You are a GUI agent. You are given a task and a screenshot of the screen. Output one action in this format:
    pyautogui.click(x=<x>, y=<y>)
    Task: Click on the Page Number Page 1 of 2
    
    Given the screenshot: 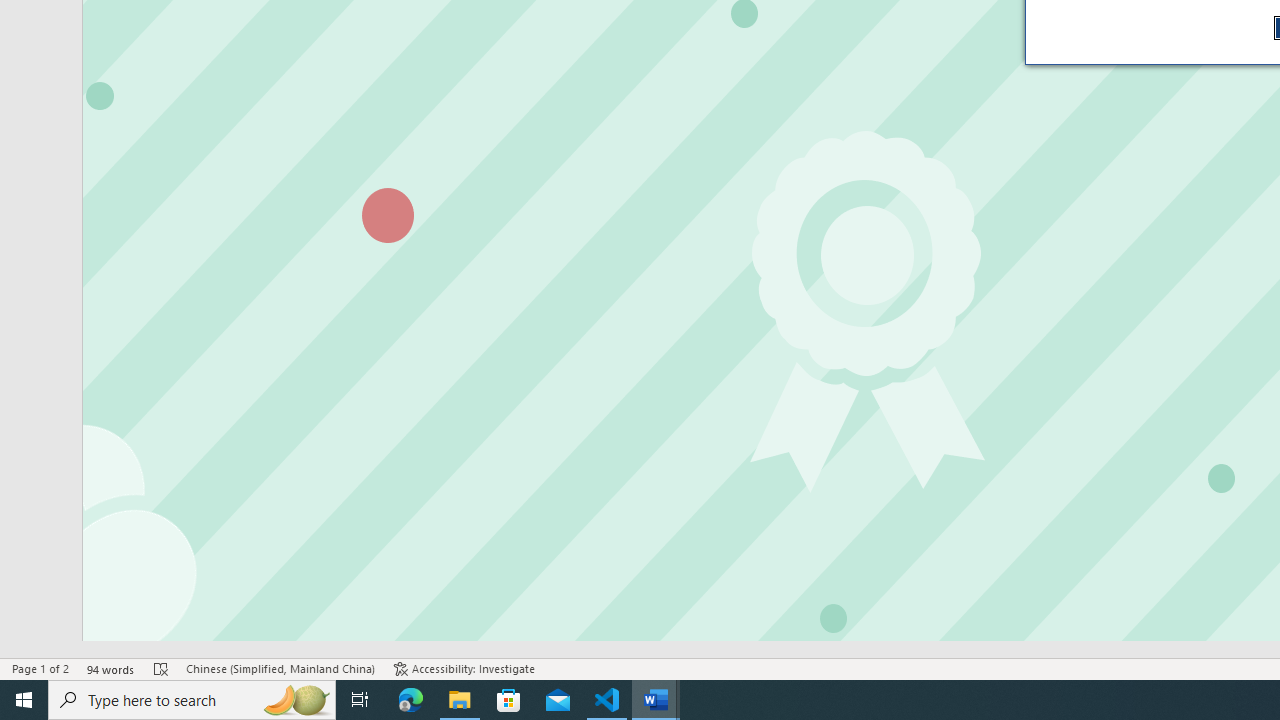 What is the action you would take?
    pyautogui.click(x=40, y=668)
    